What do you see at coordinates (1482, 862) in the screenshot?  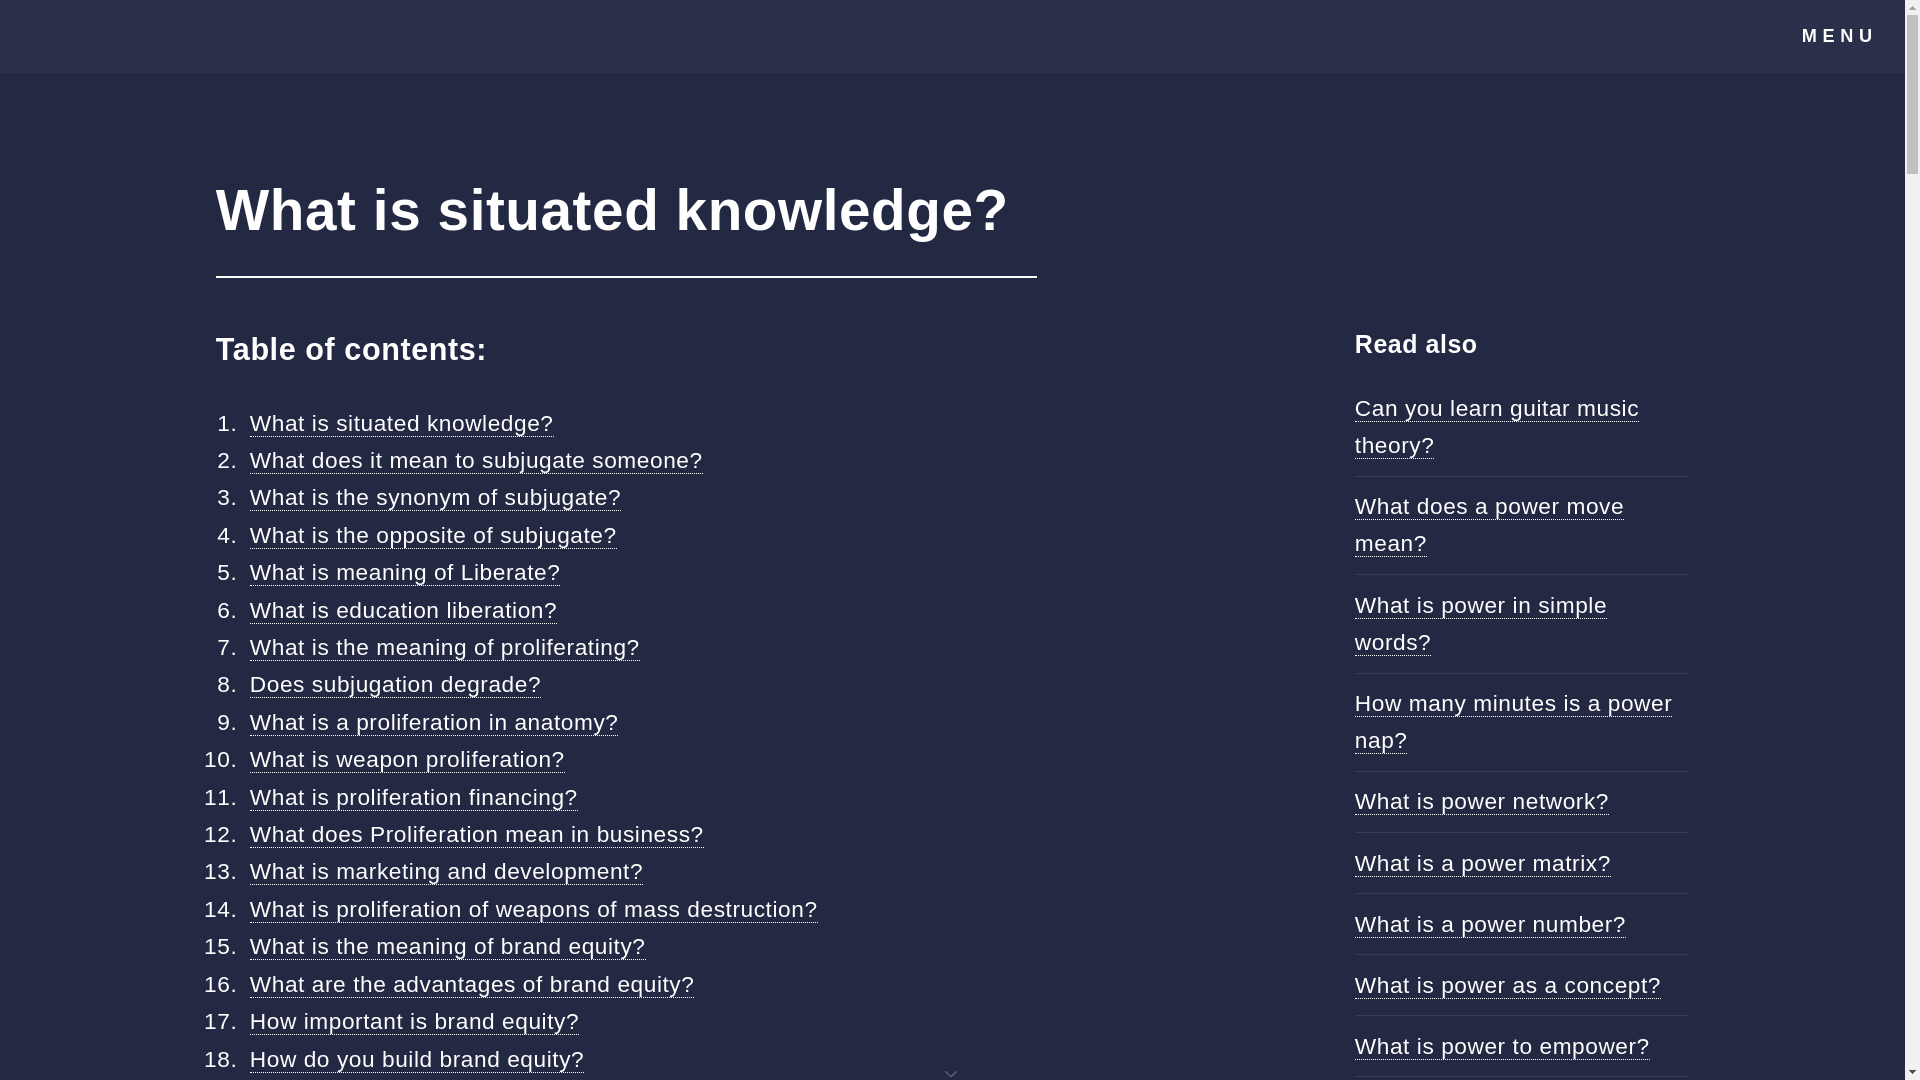 I see `What is a power matrix?` at bounding box center [1482, 862].